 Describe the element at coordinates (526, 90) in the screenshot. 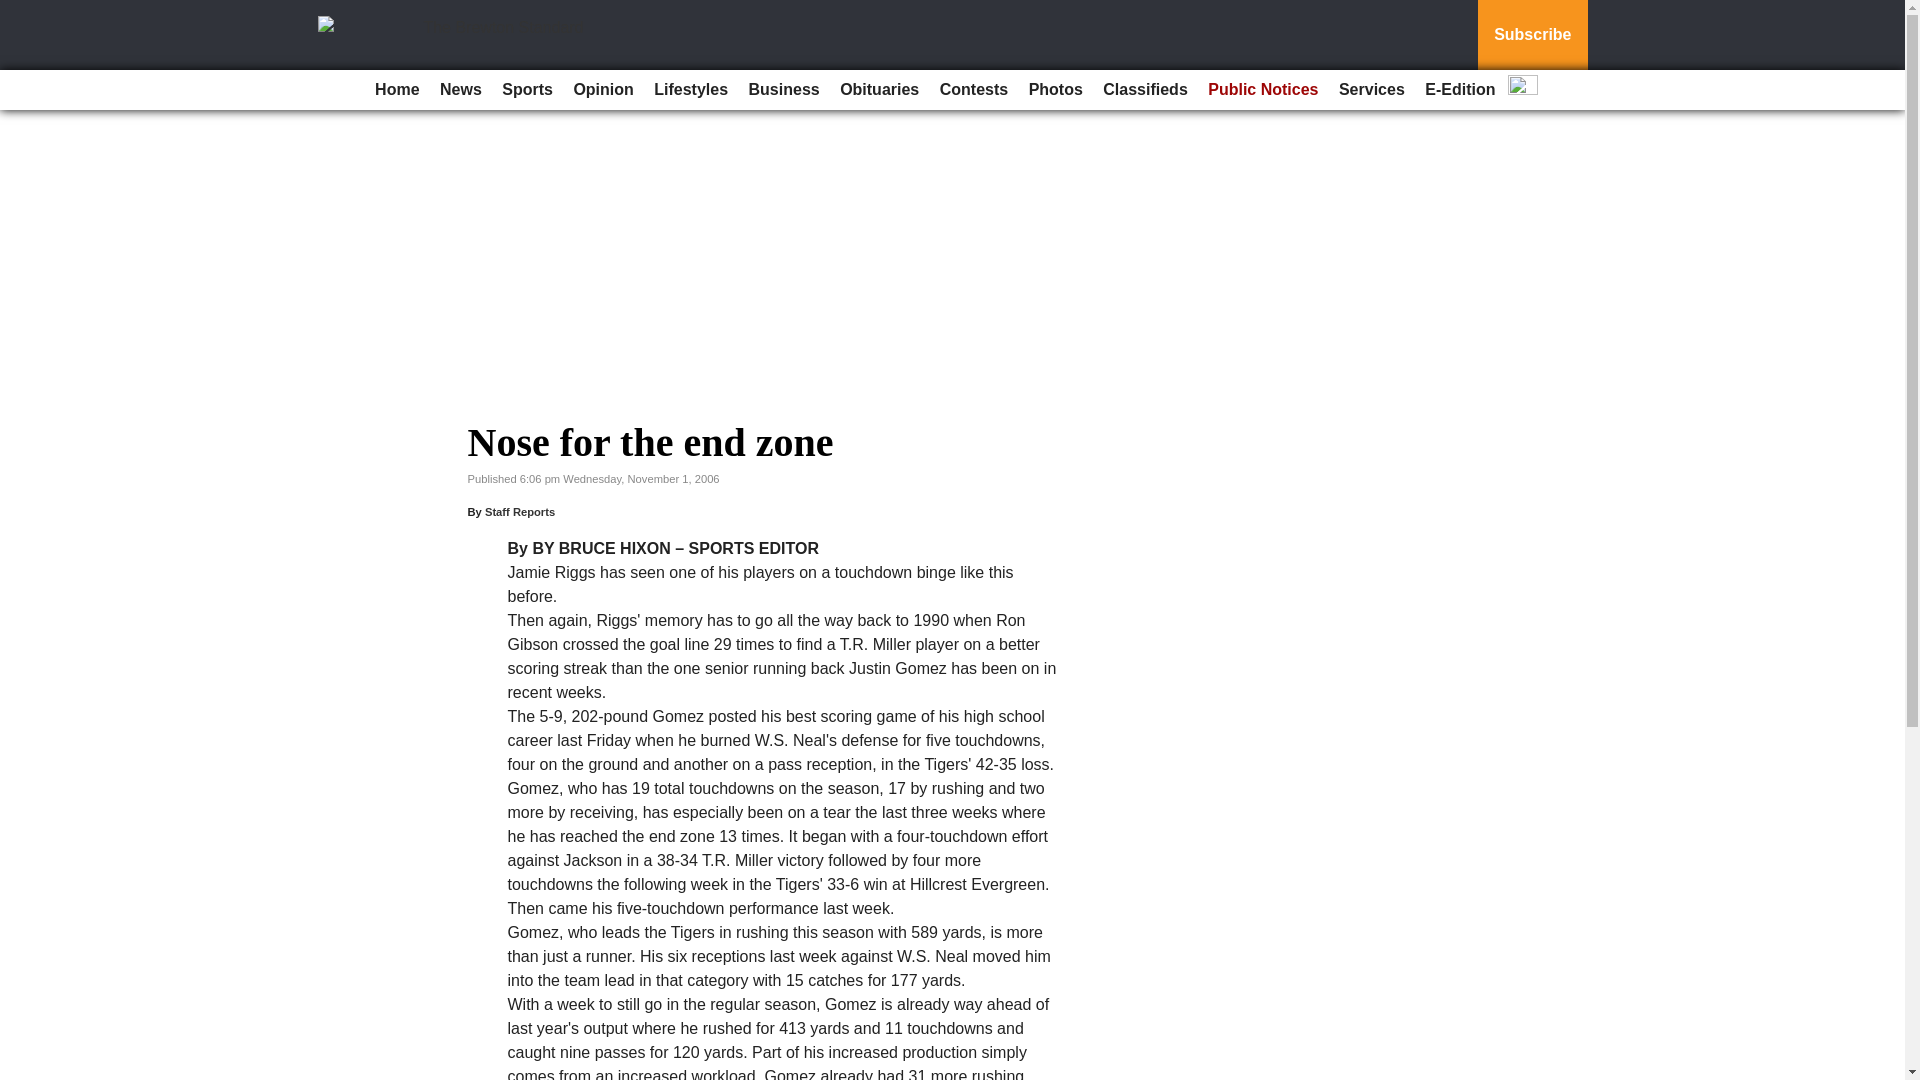

I see `Sports` at that location.